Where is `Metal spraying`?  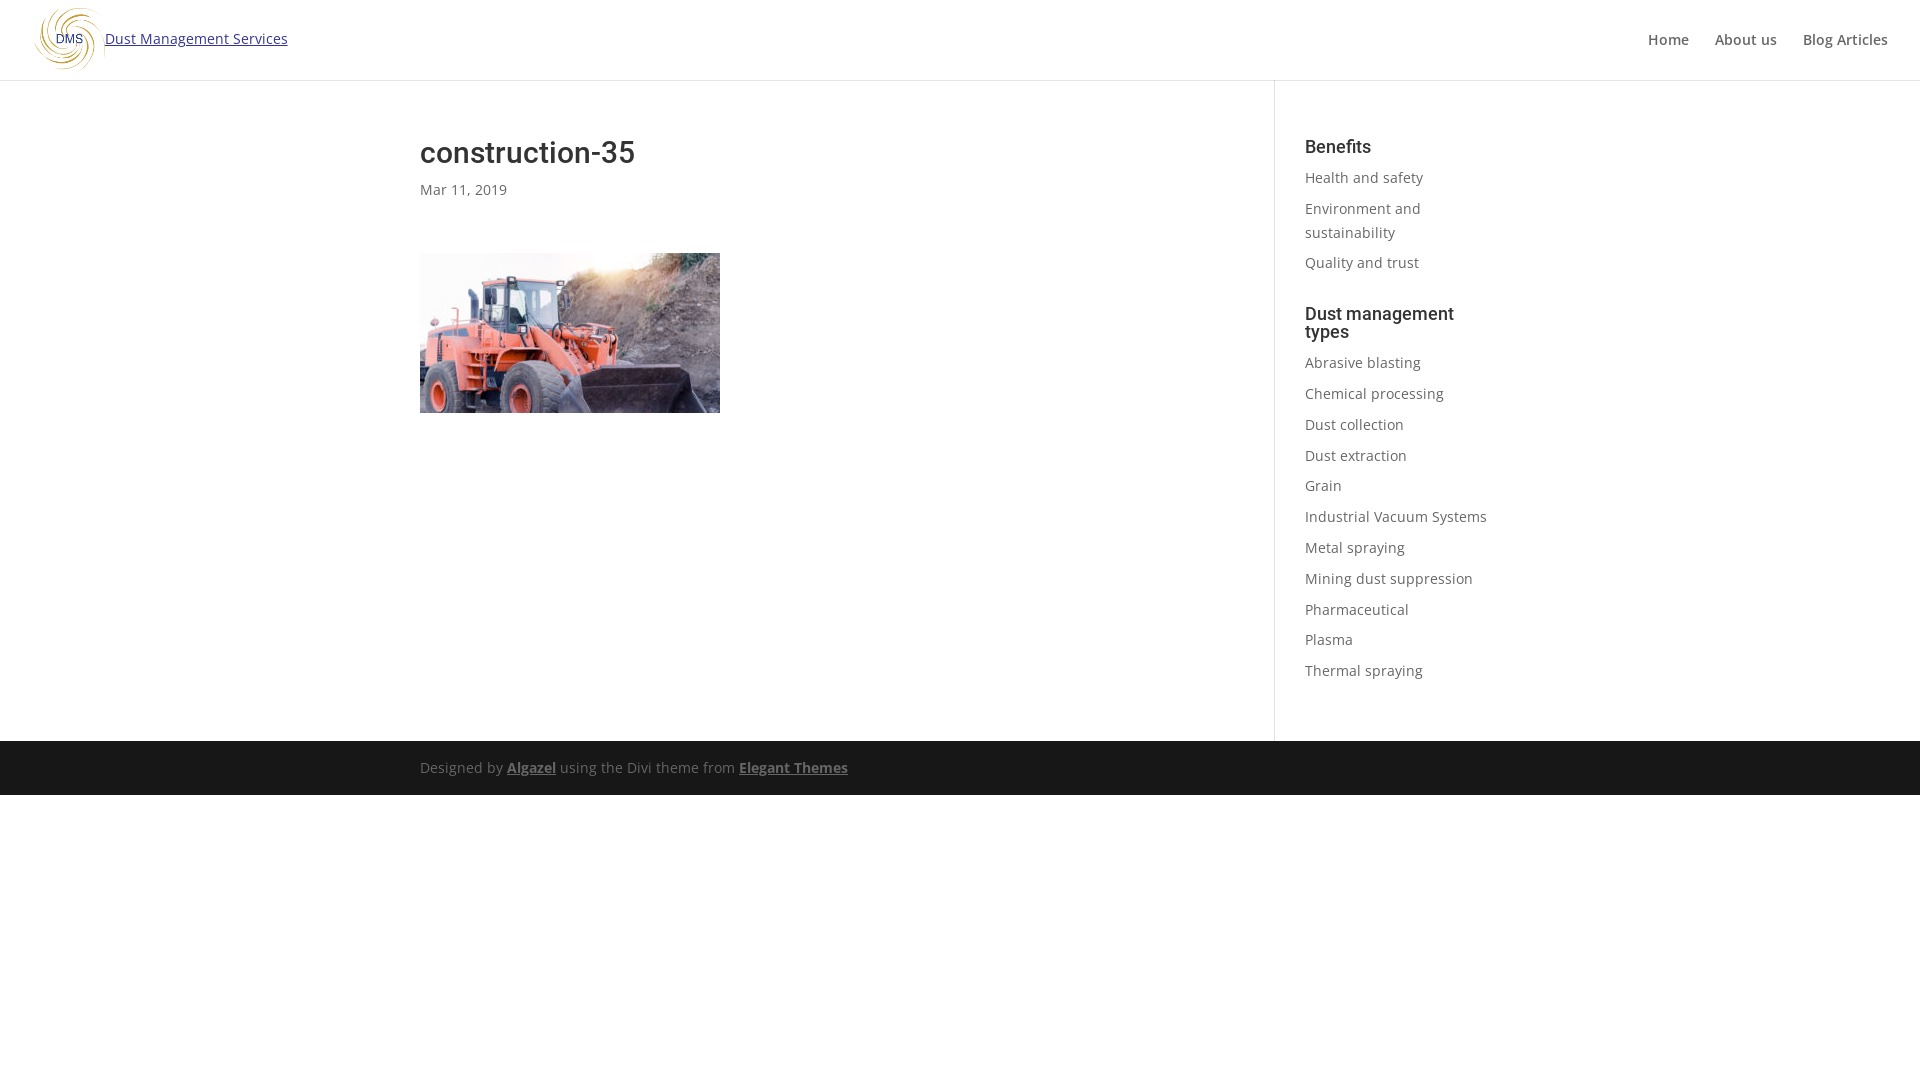 Metal spraying is located at coordinates (1355, 548).